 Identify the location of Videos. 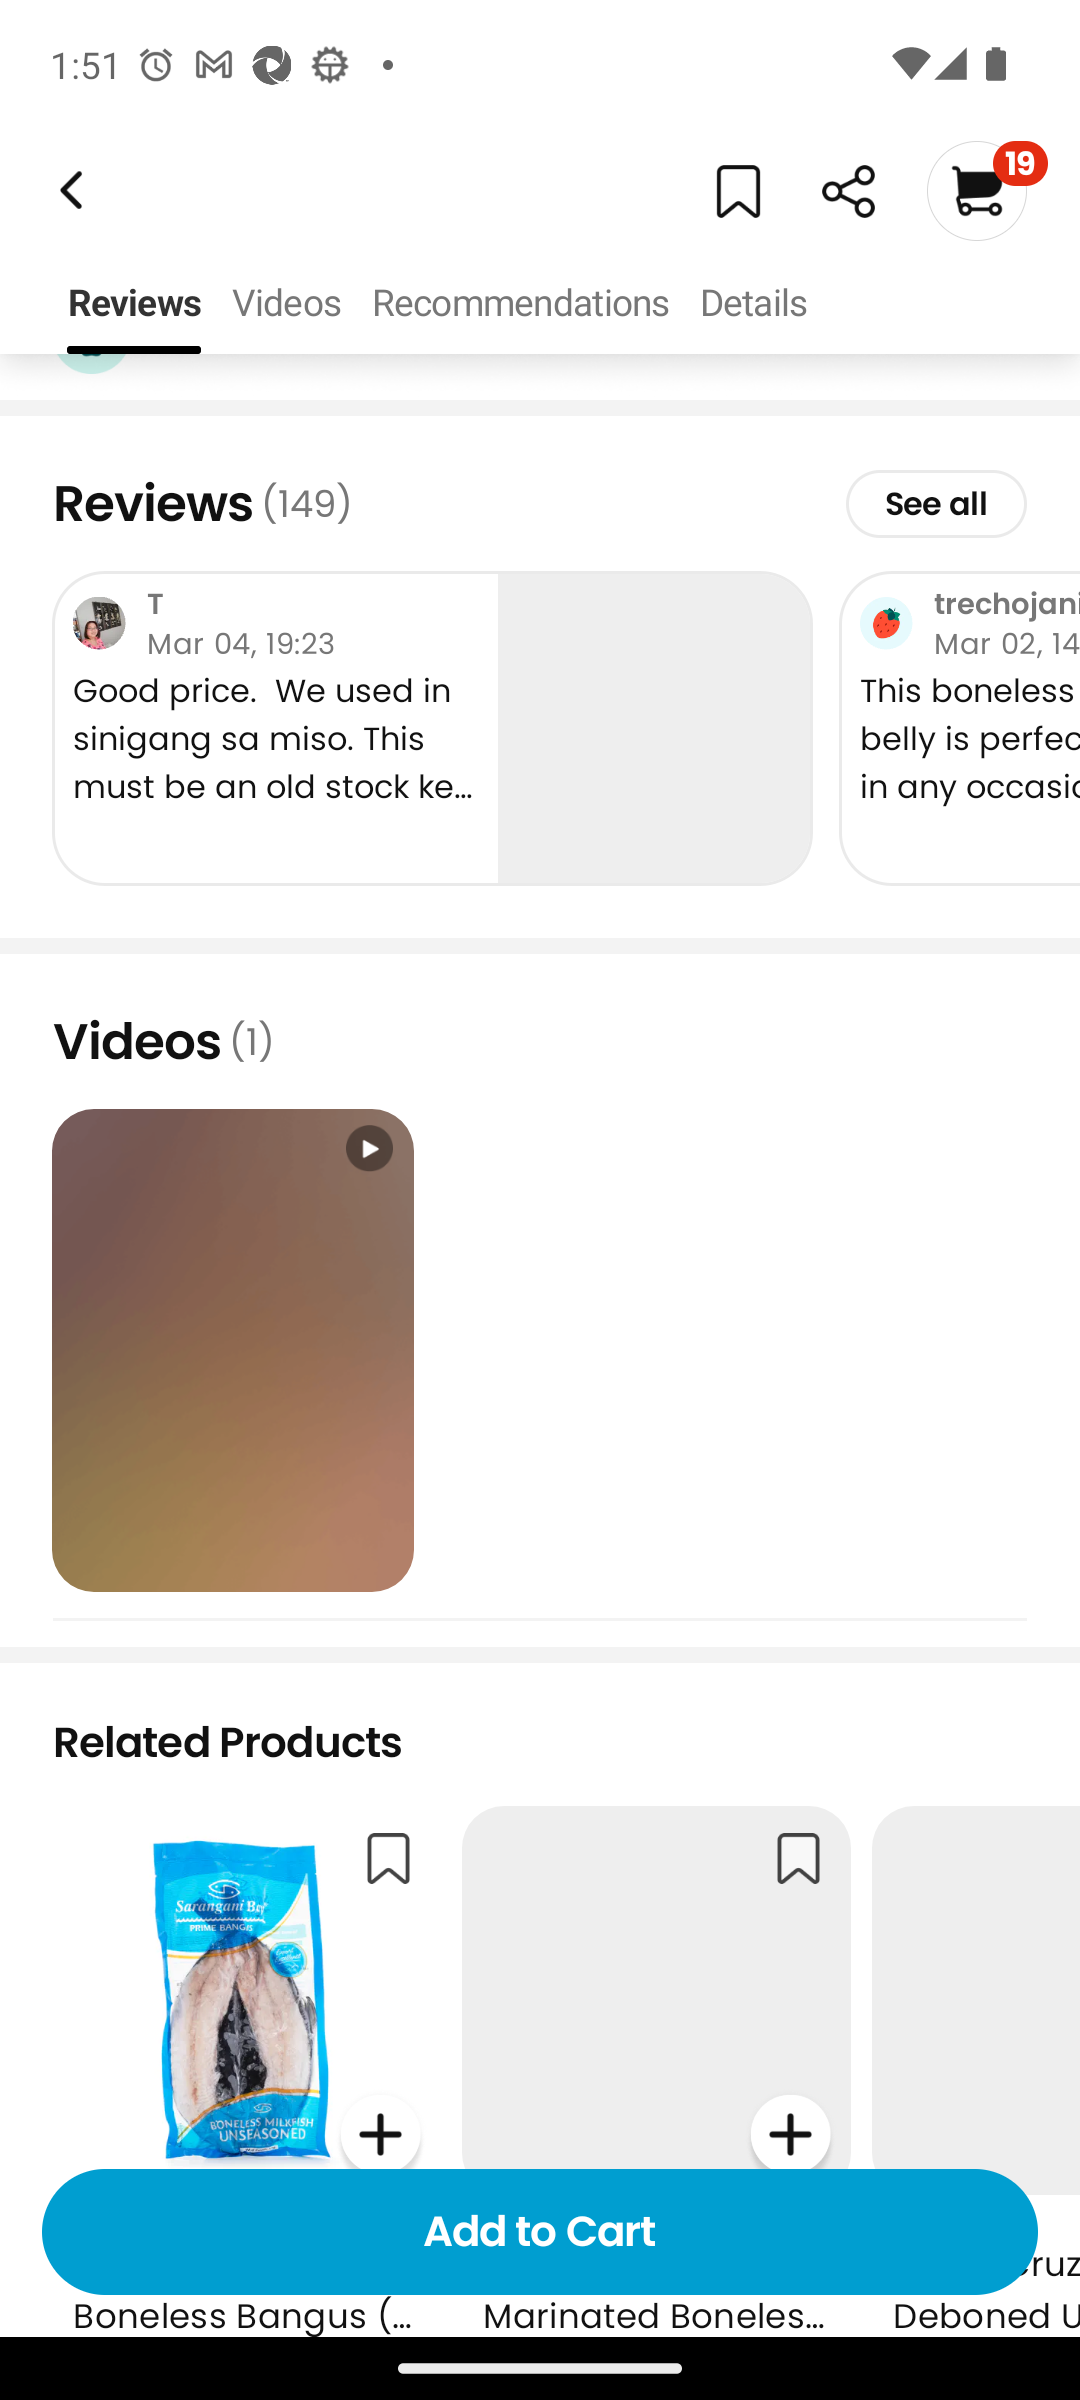
(286, 304).